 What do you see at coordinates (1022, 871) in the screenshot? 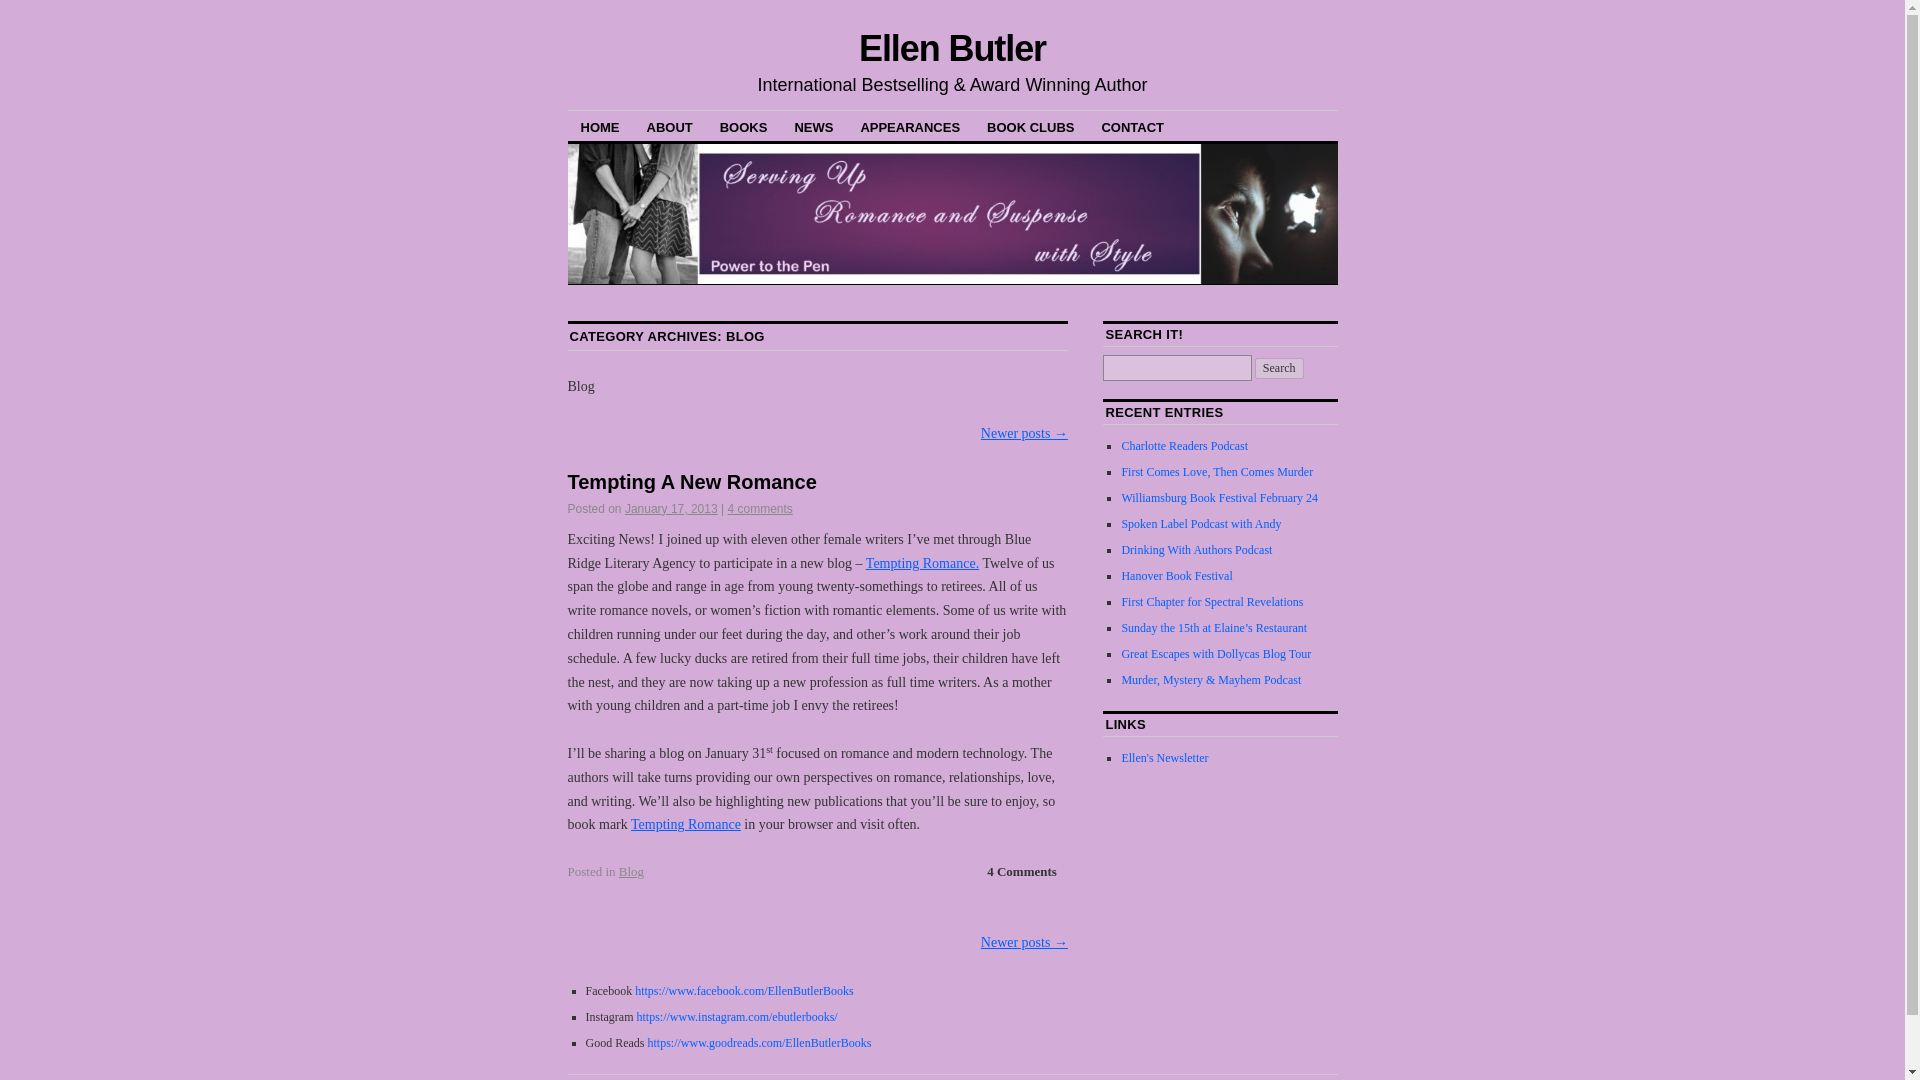
I see `4 Comments` at bounding box center [1022, 871].